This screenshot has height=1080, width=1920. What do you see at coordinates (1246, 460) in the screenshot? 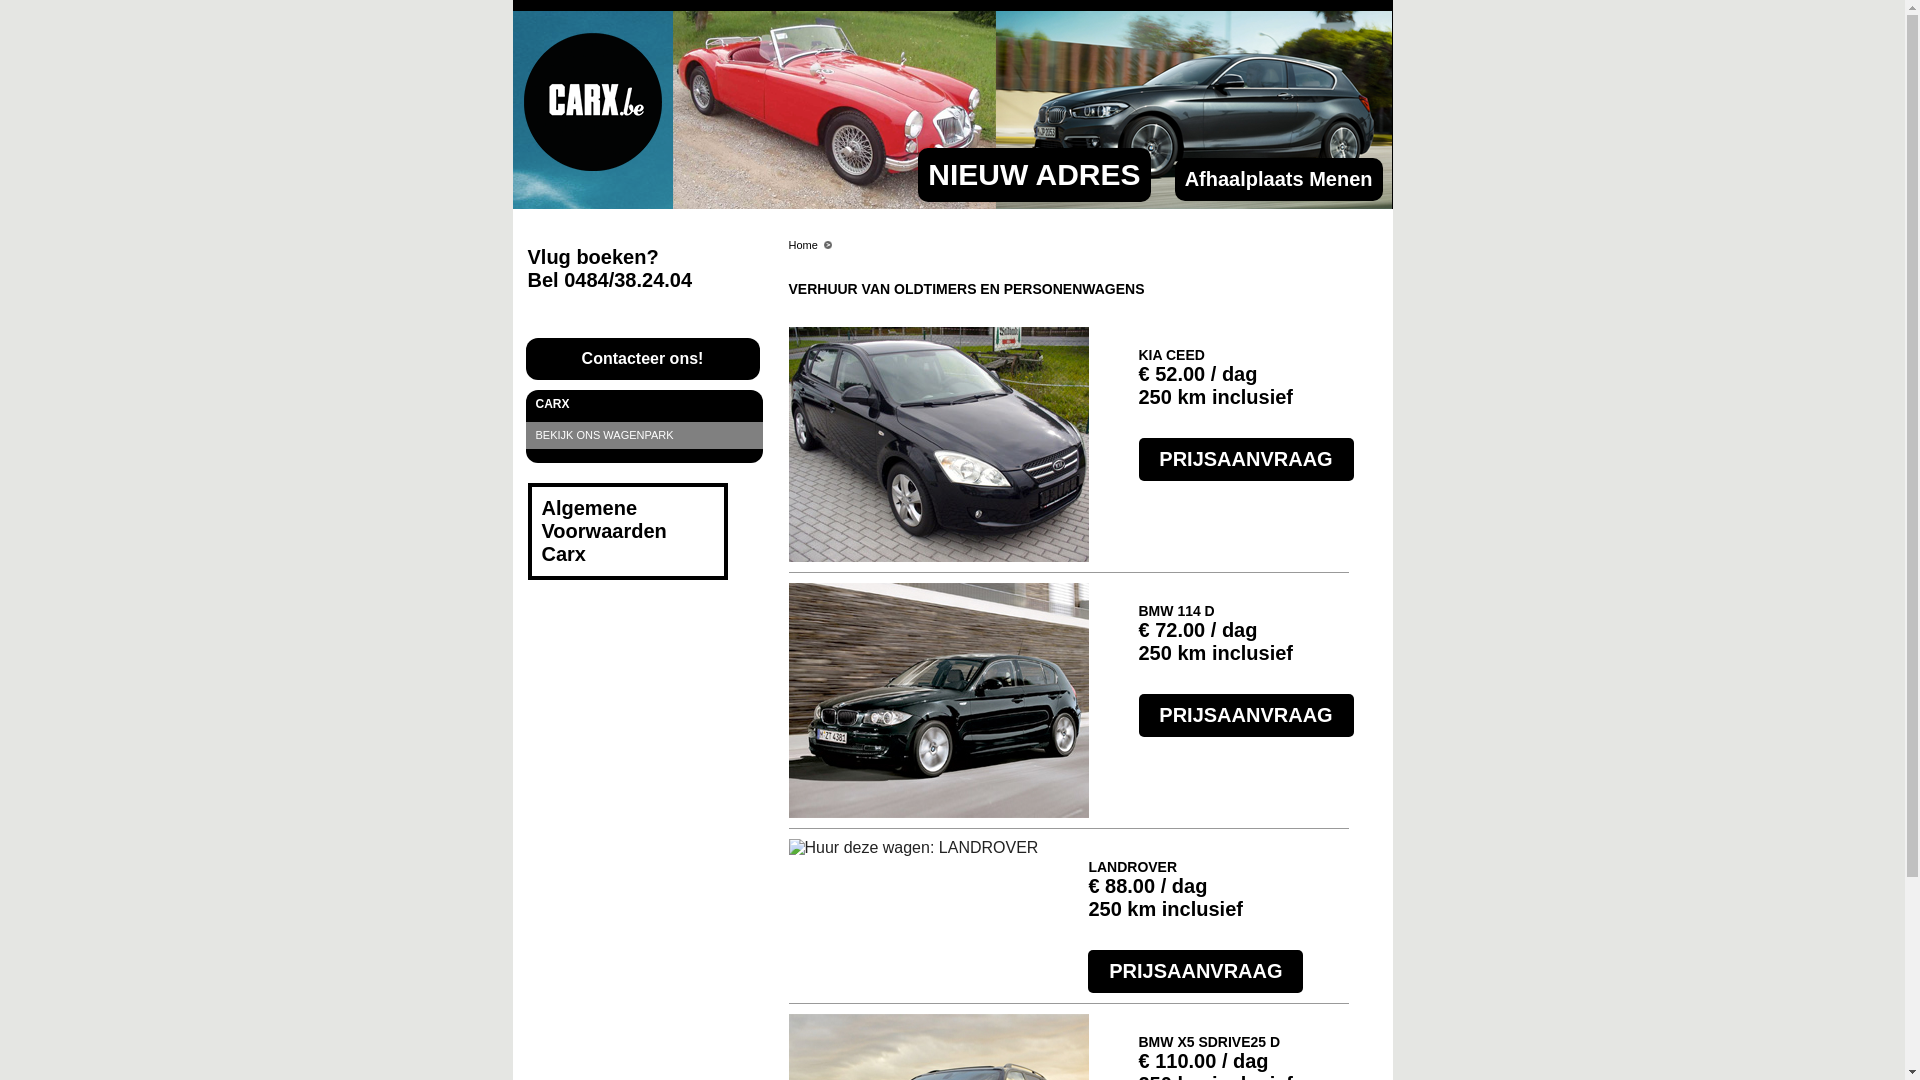
I see `PRIJSAANVRAAG` at bounding box center [1246, 460].